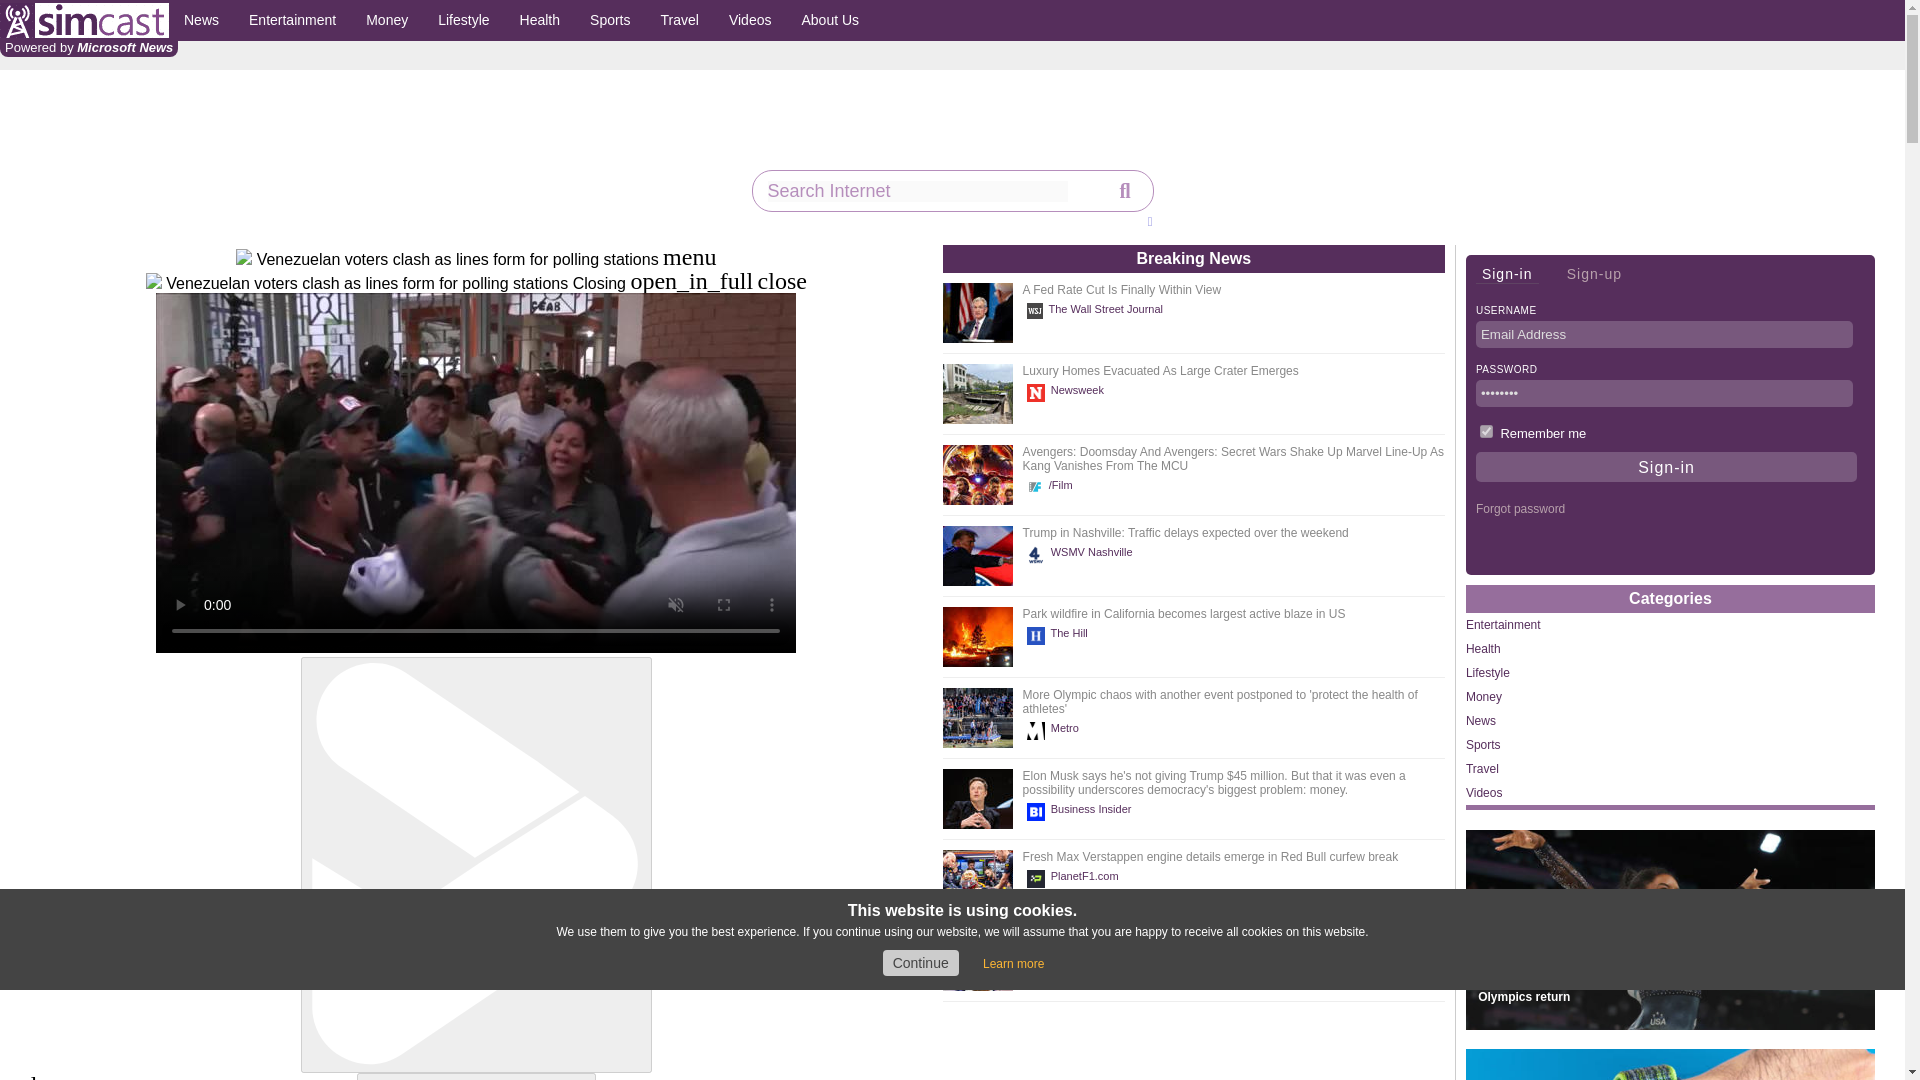  Describe the element at coordinates (462, 20) in the screenshot. I see `Lifestyle` at that location.